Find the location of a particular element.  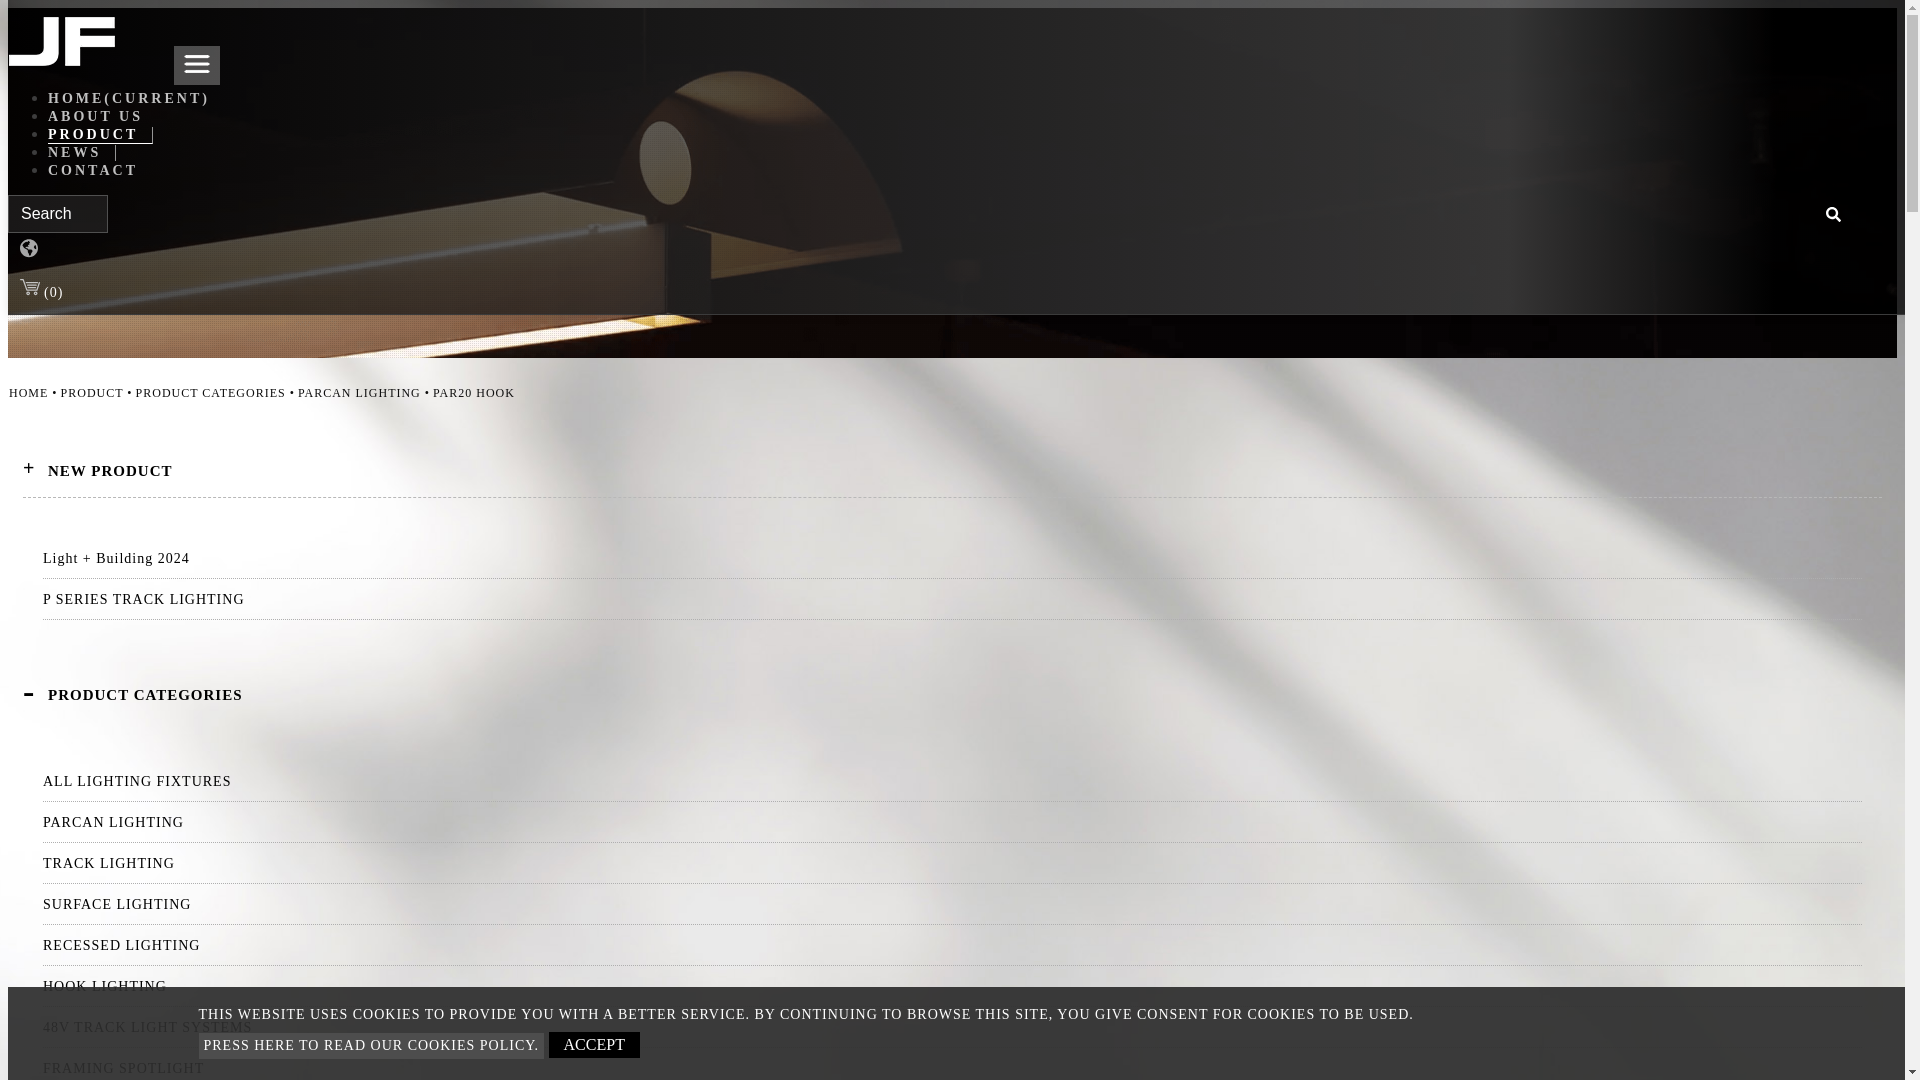

PRODUCT is located at coordinates (98, 392).